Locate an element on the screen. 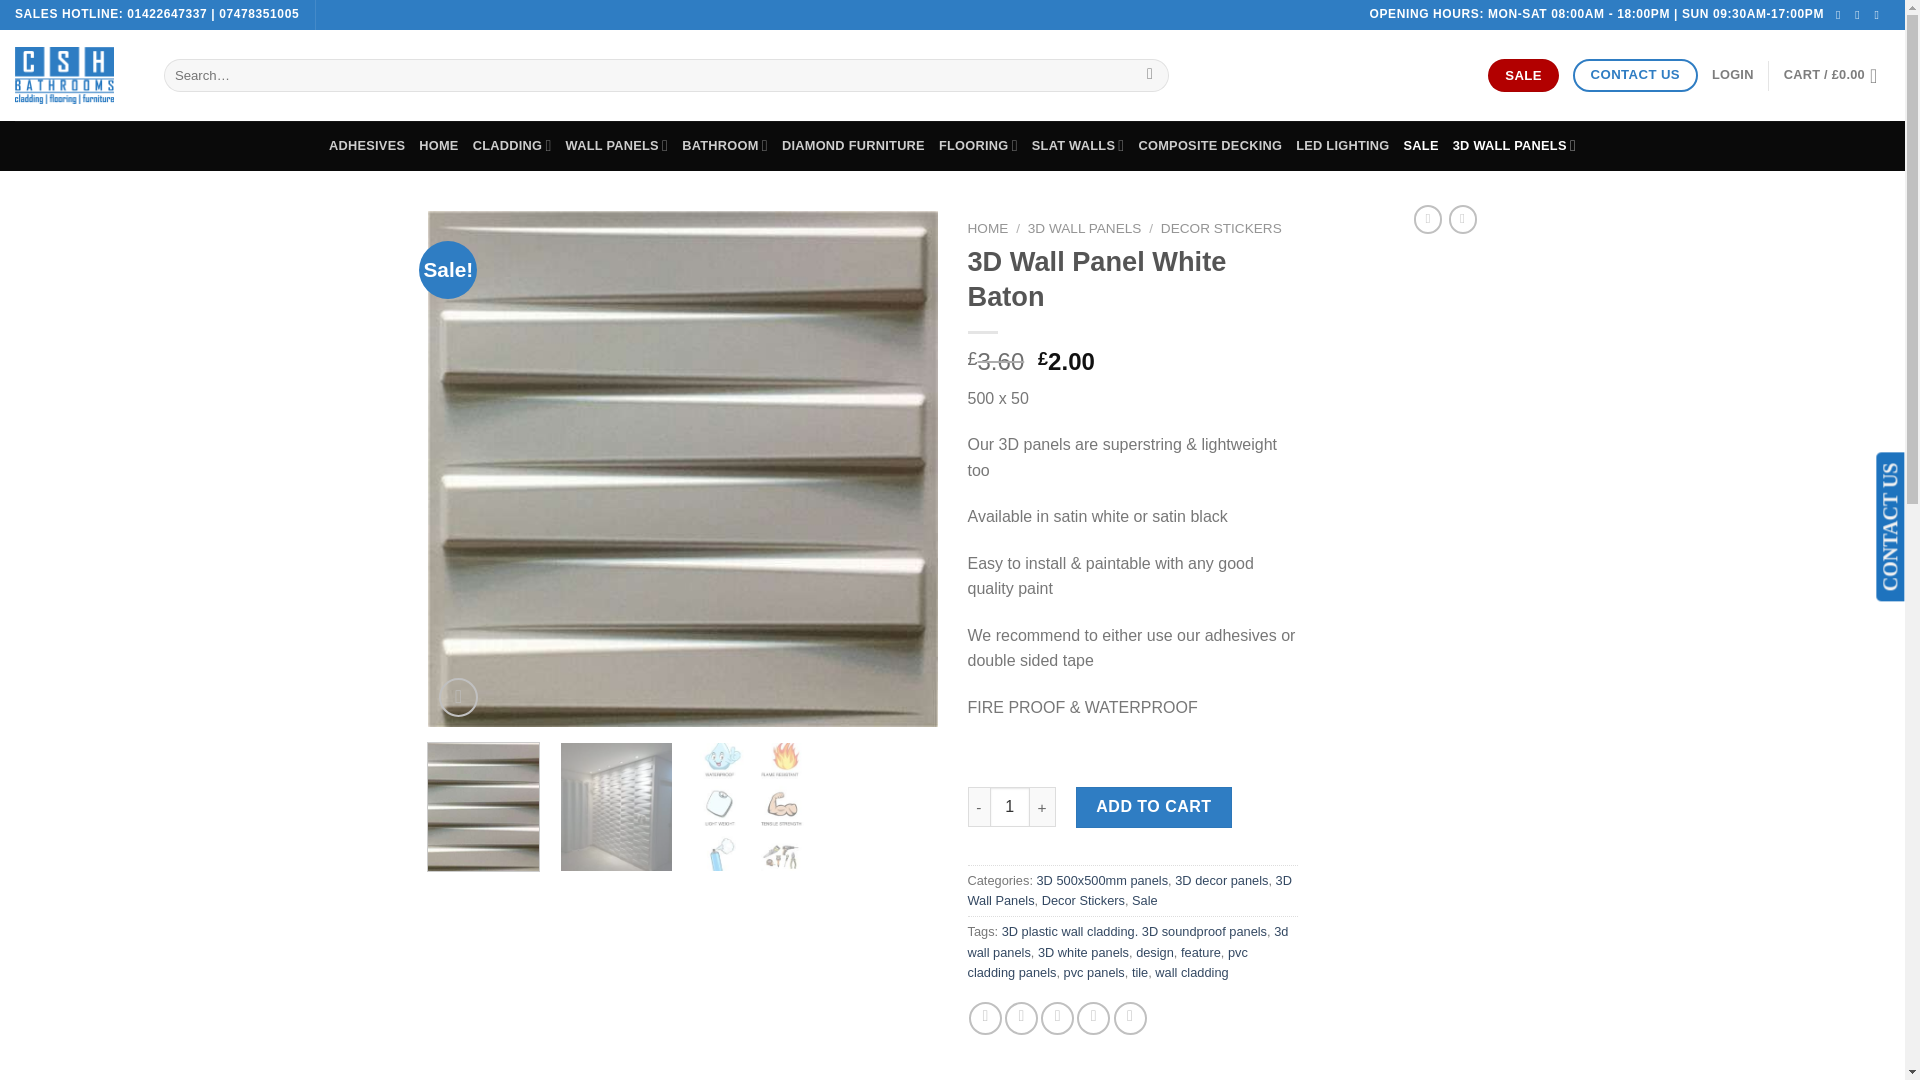  Share on LinkedIn is located at coordinates (1130, 1018).